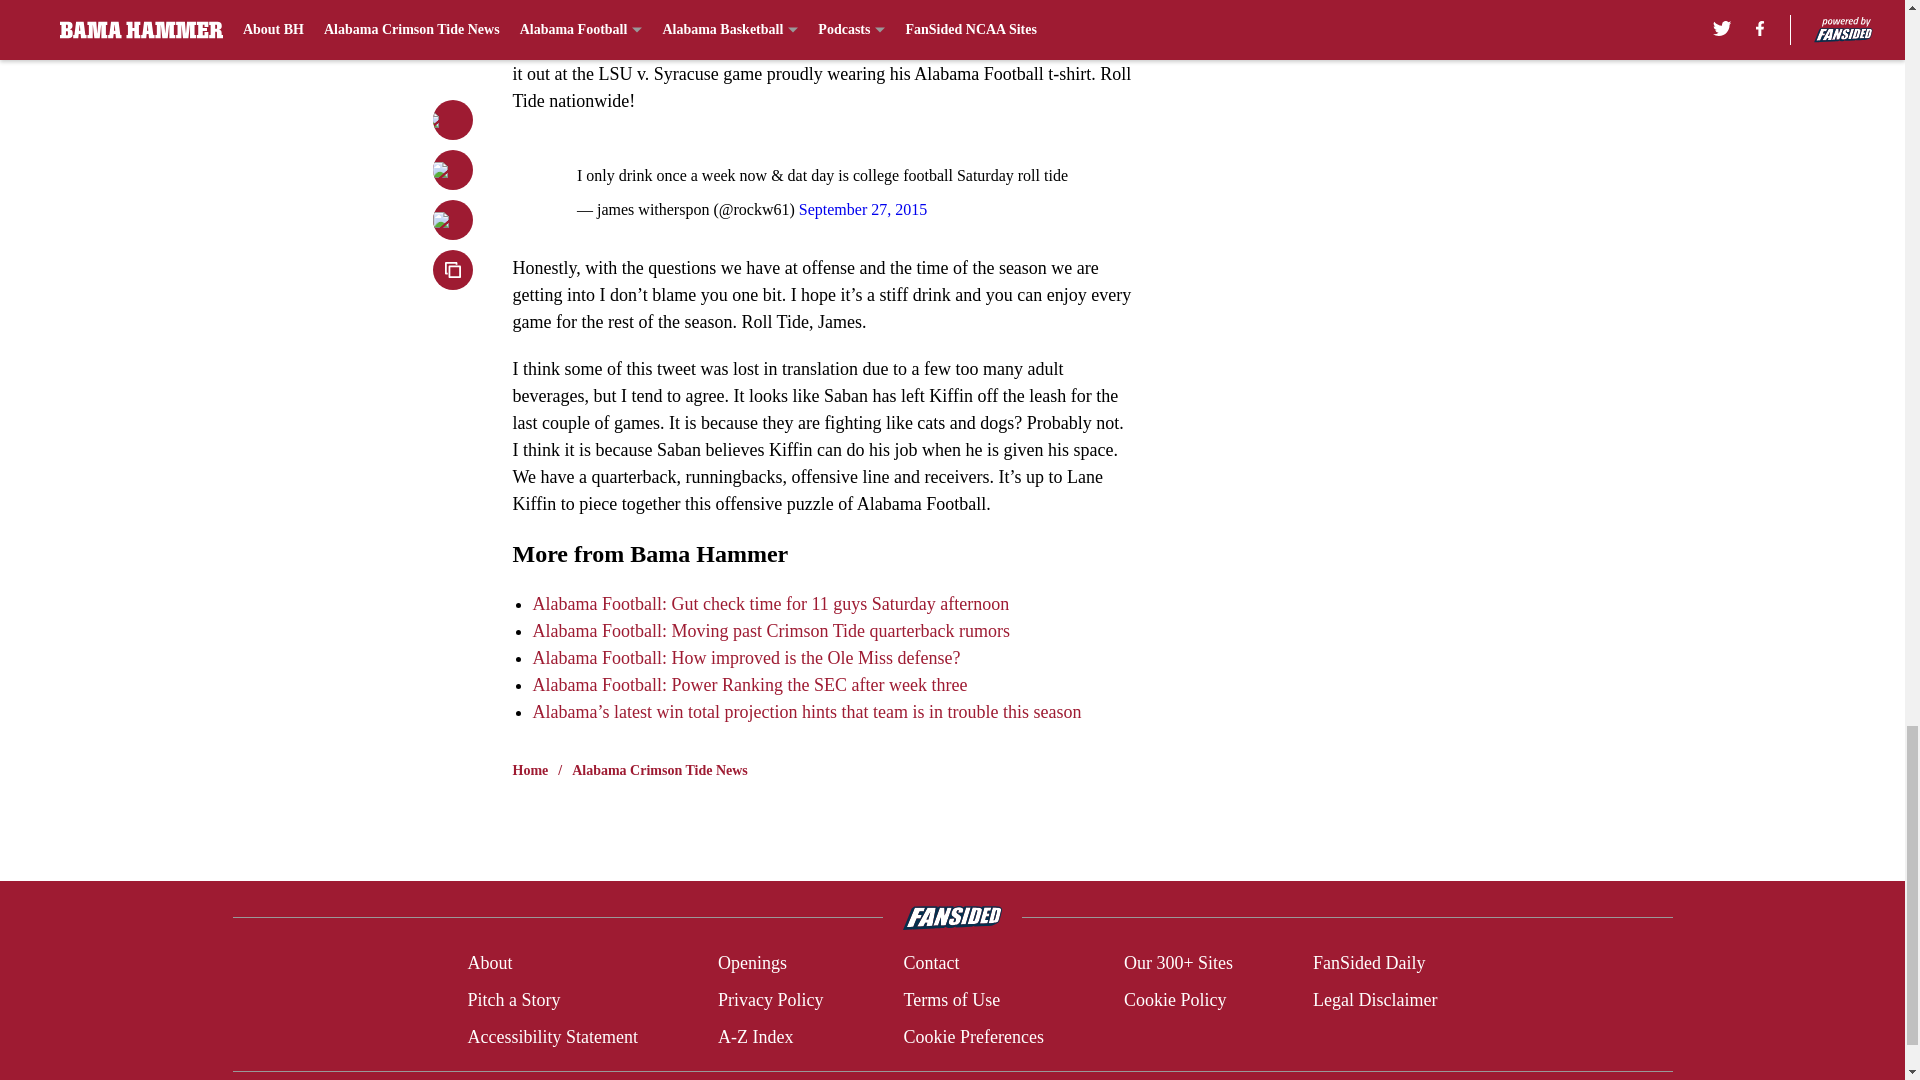 Image resolution: width=1920 pixels, height=1080 pixels. Describe the element at coordinates (660, 770) in the screenshot. I see `Alabama Crimson Tide News` at that location.